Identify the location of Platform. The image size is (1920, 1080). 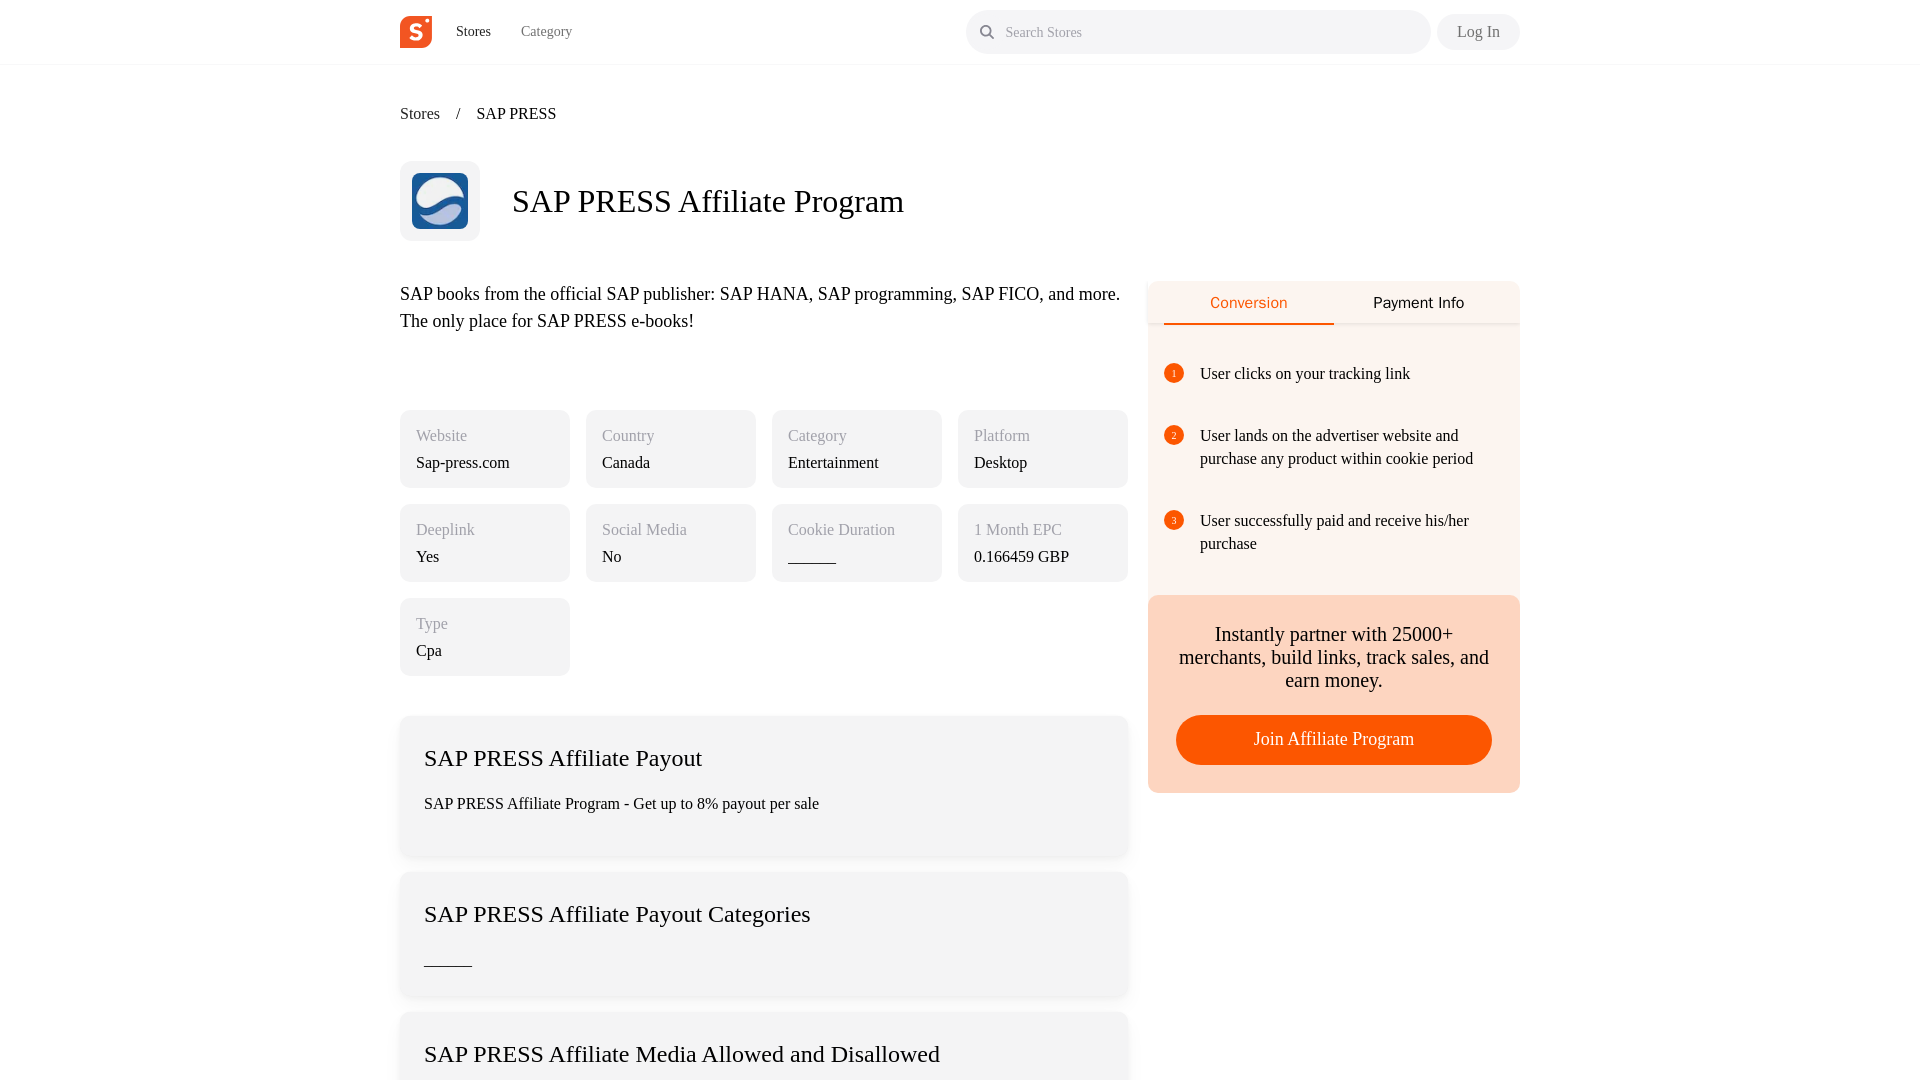
(1001, 436).